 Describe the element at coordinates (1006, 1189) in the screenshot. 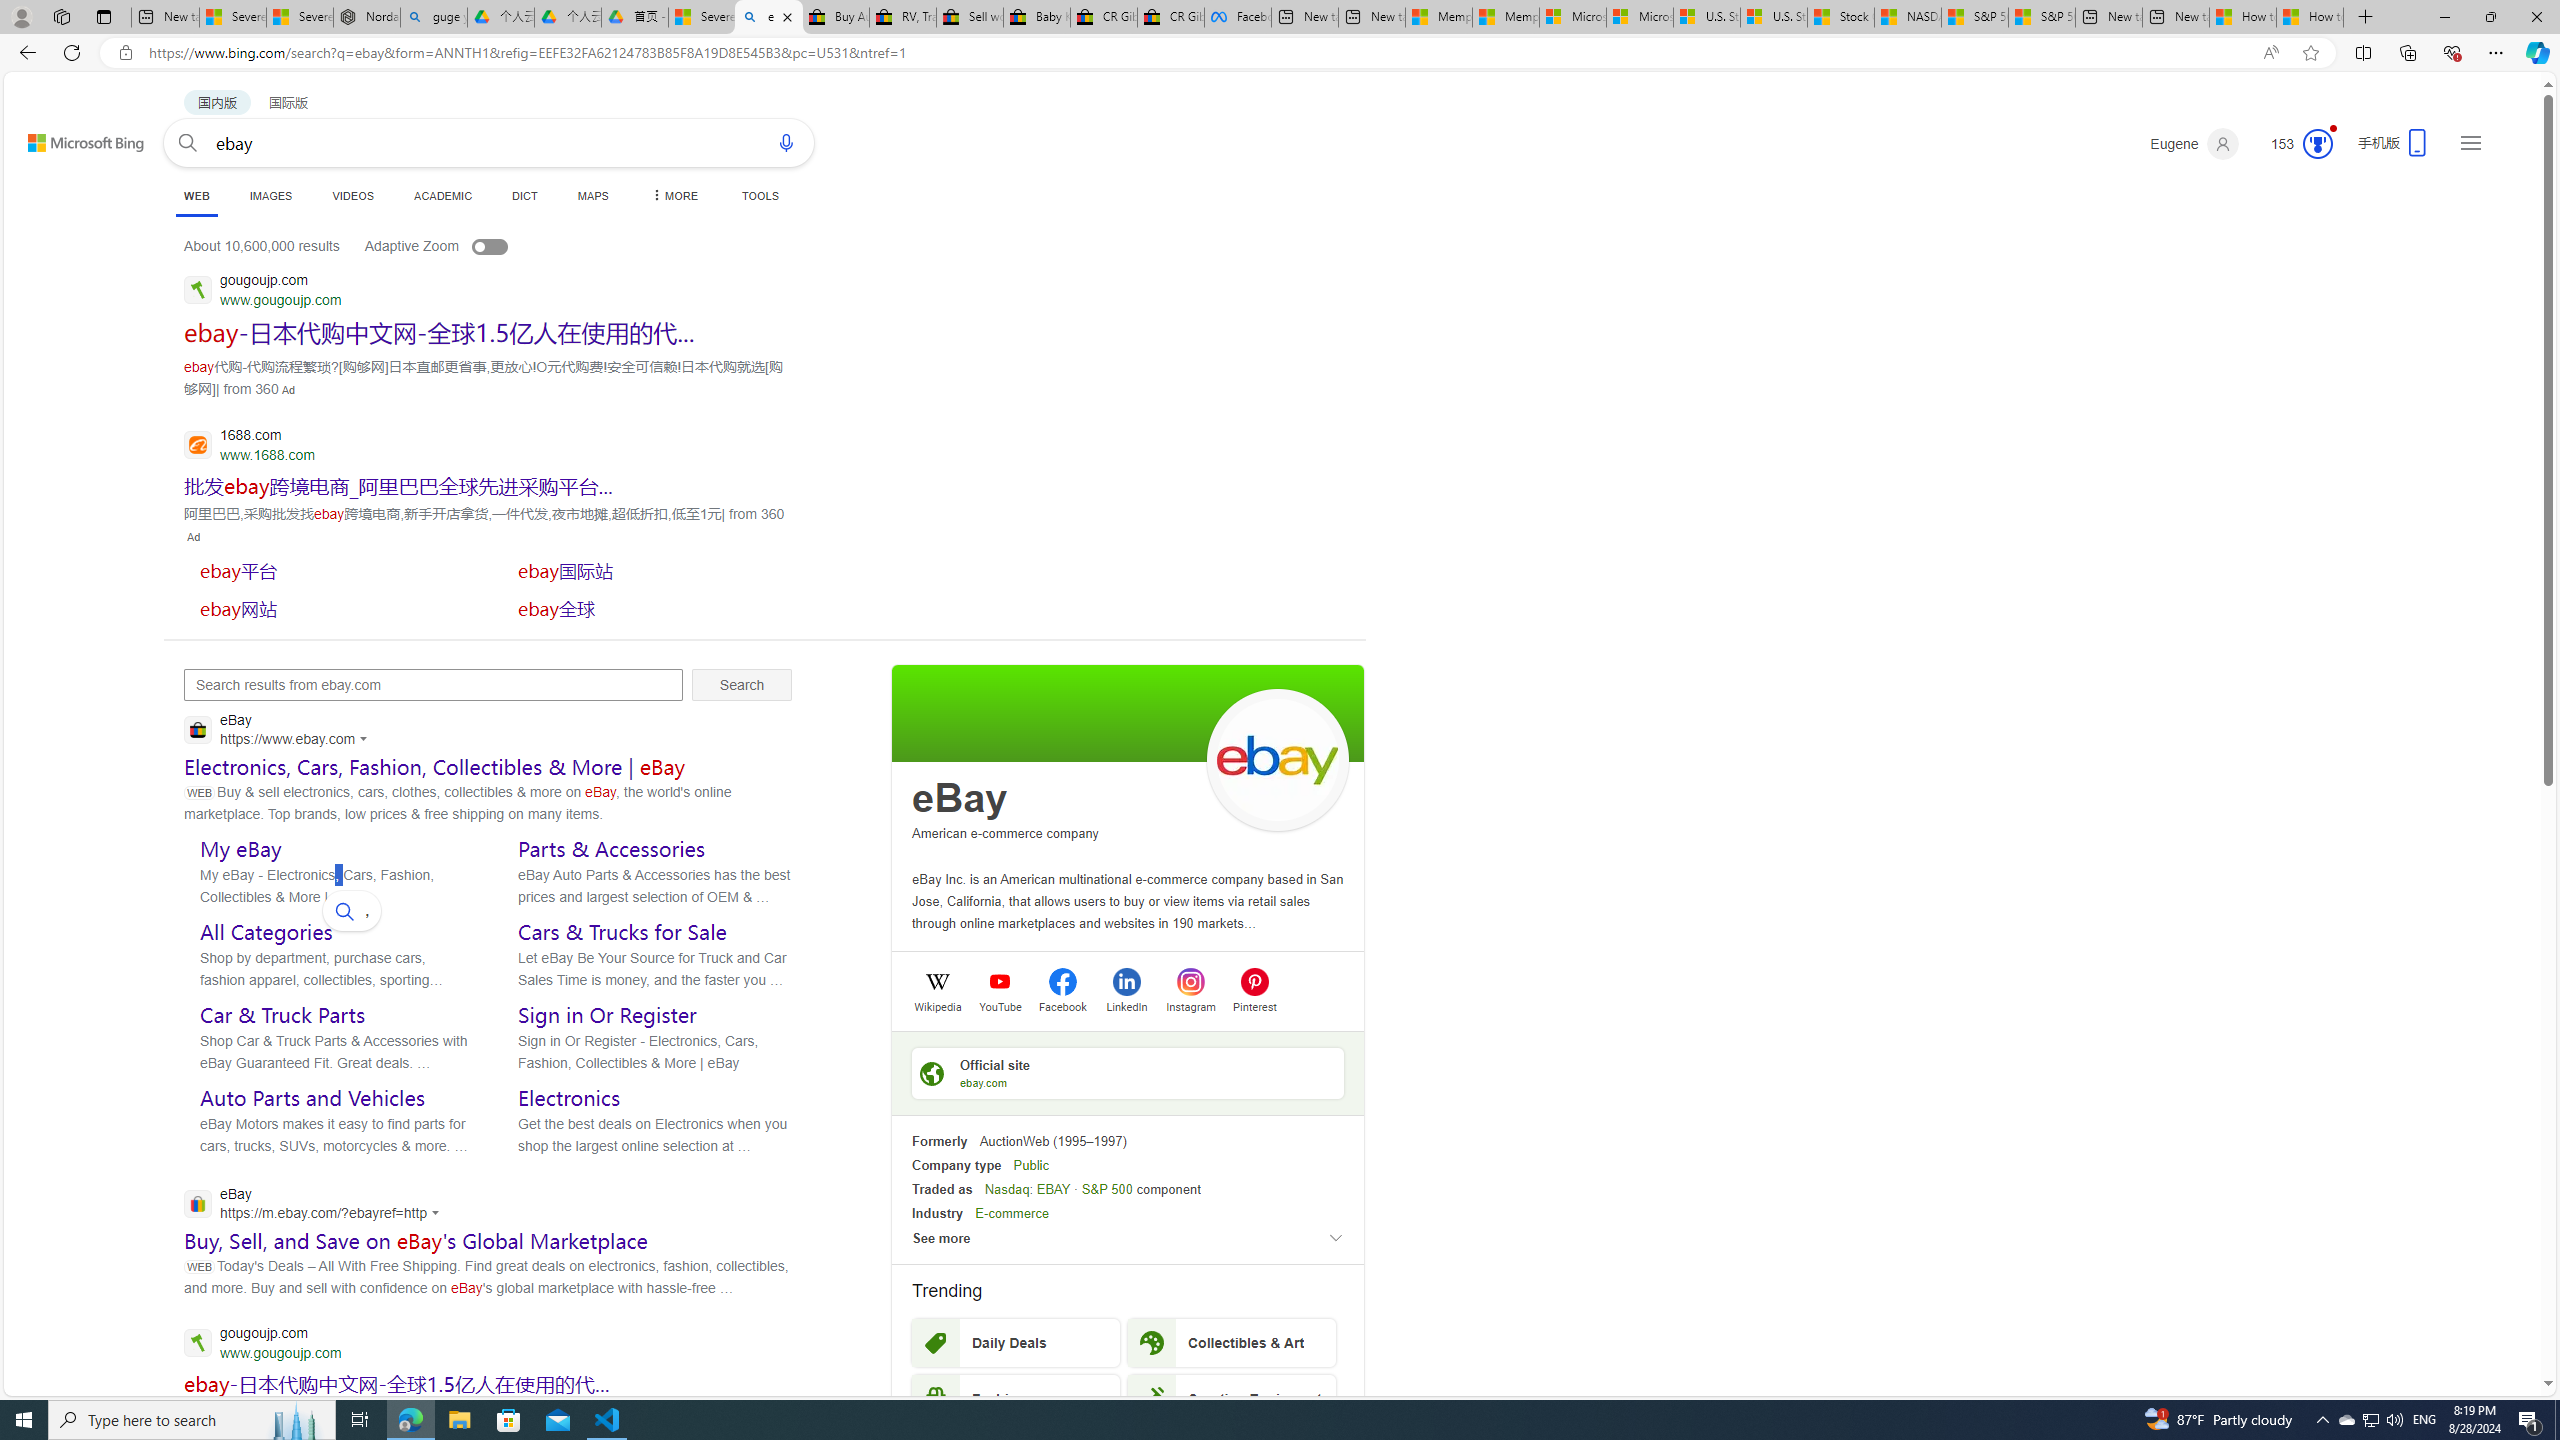

I see `Nasdaq` at that location.